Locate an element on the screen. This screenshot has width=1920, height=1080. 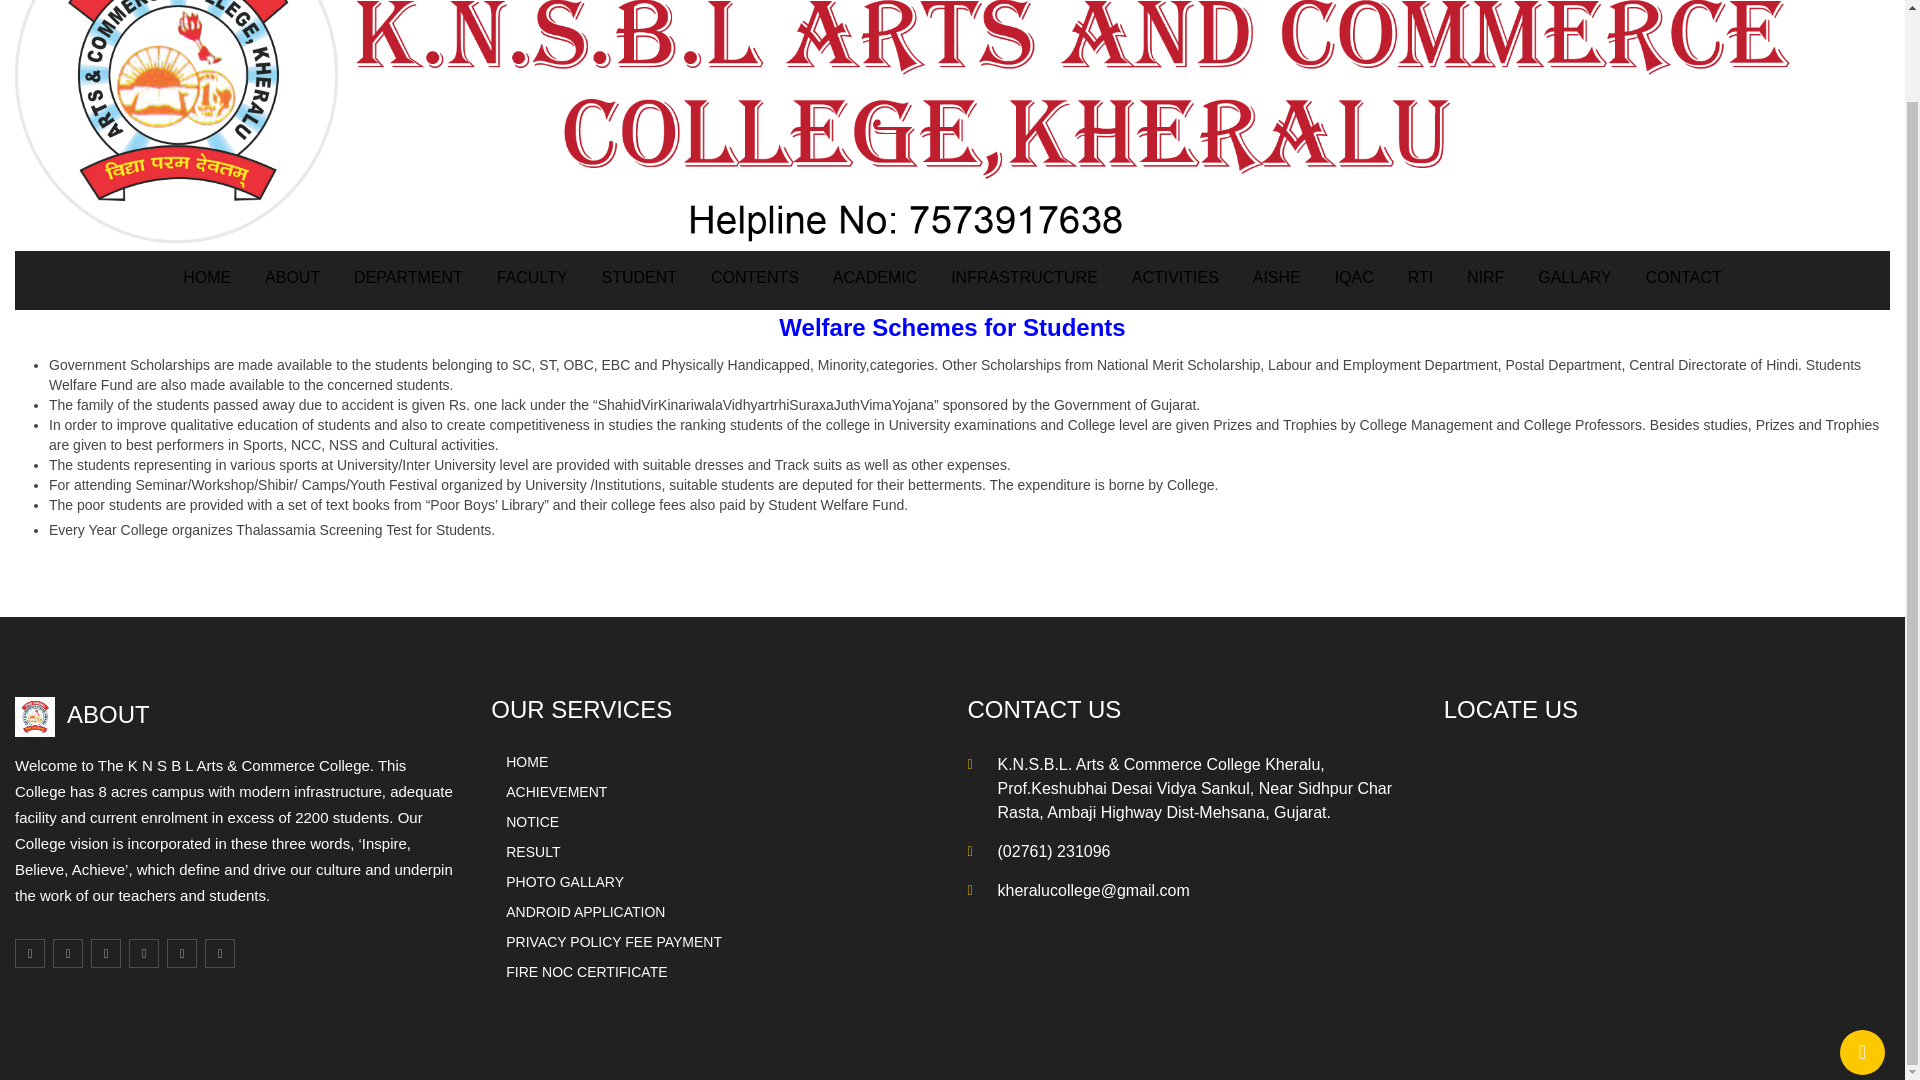
DEPARTMENT is located at coordinates (408, 287).